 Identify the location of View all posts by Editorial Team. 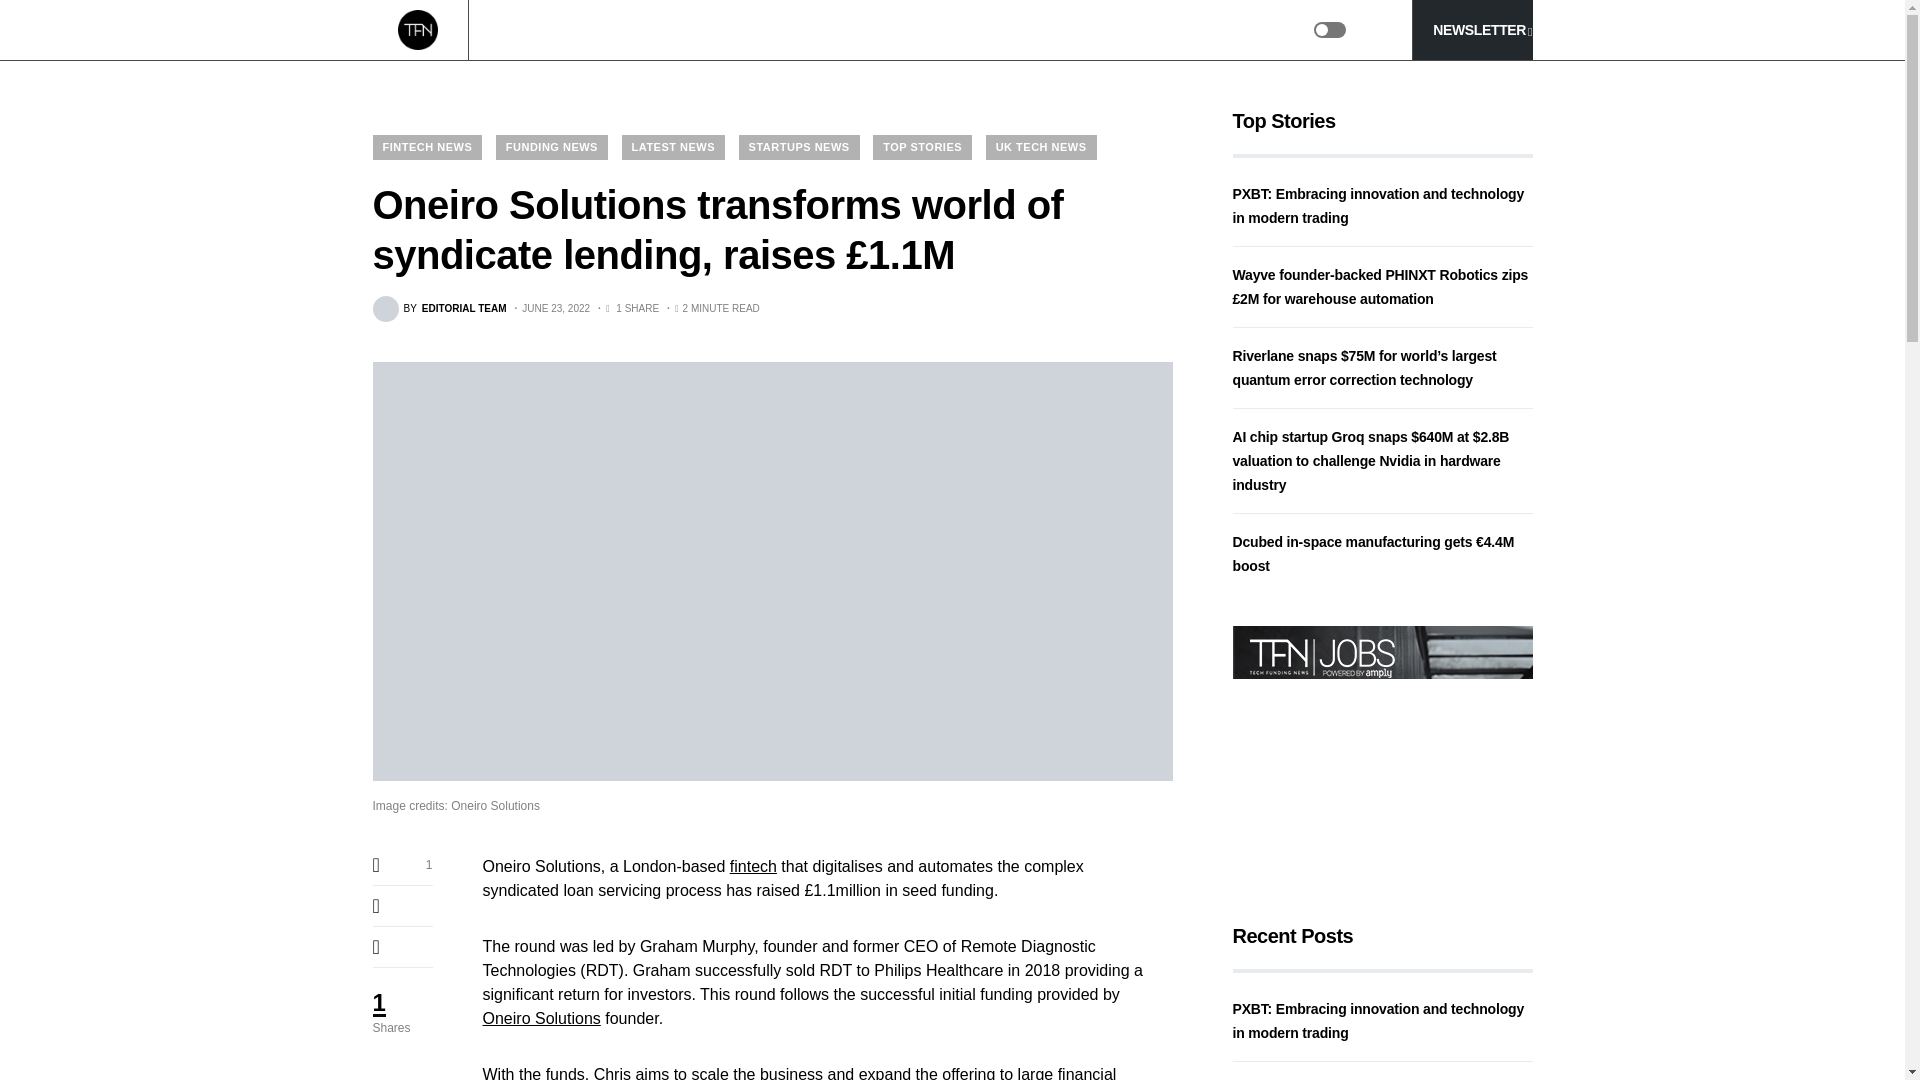
(439, 308).